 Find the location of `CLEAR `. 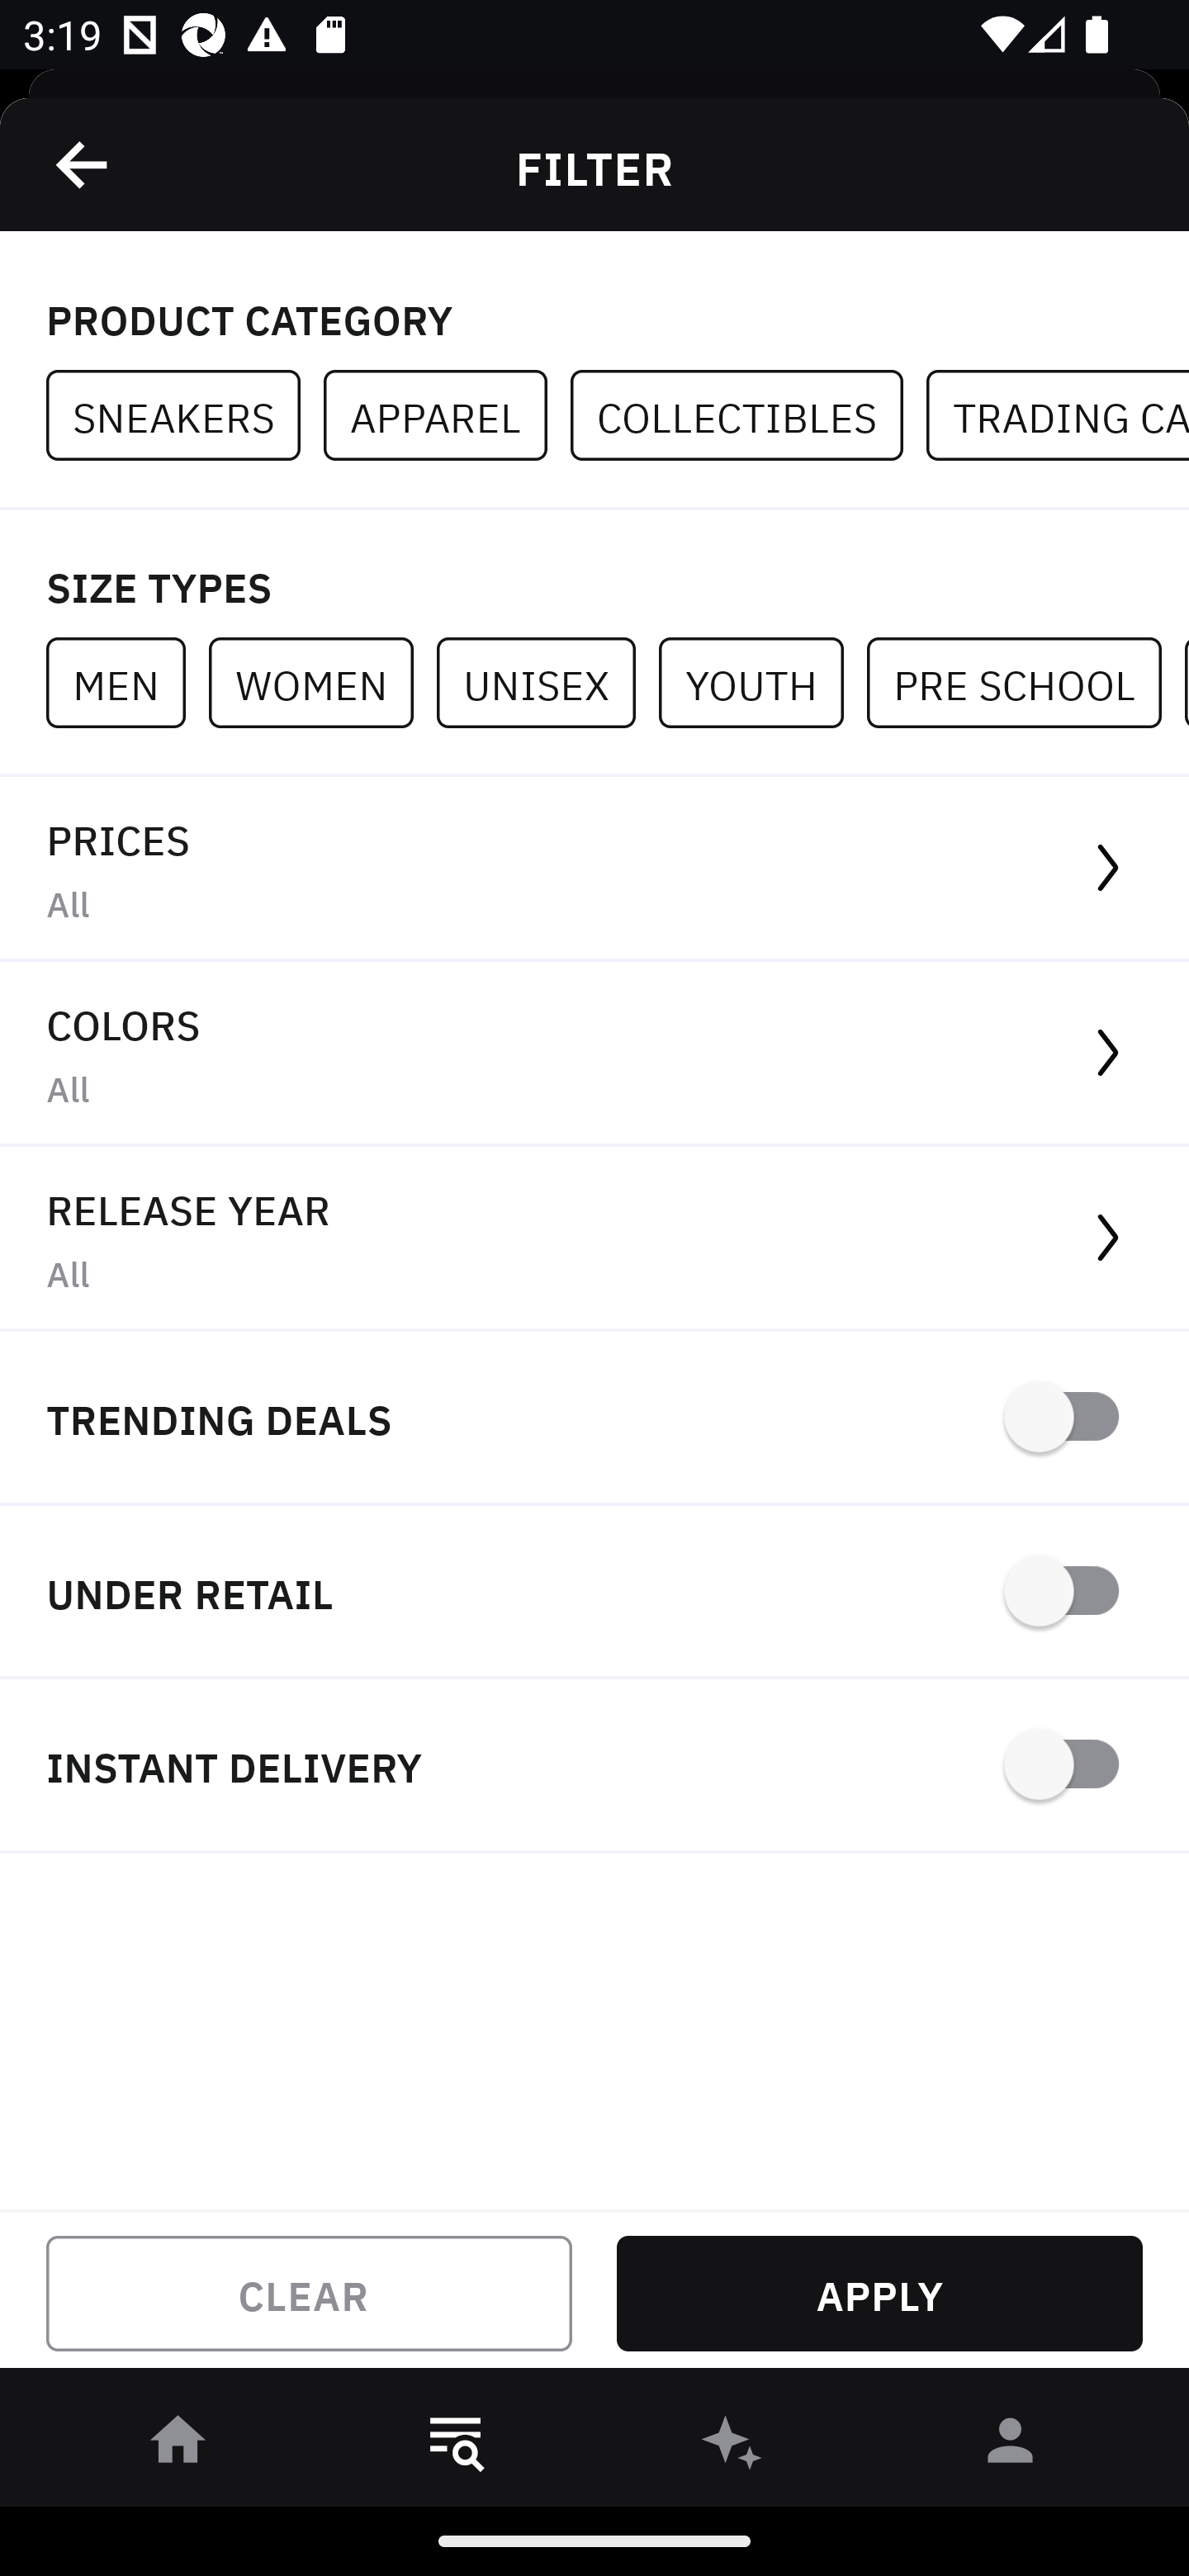

CLEAR  is located at coordinates (309, 2294).